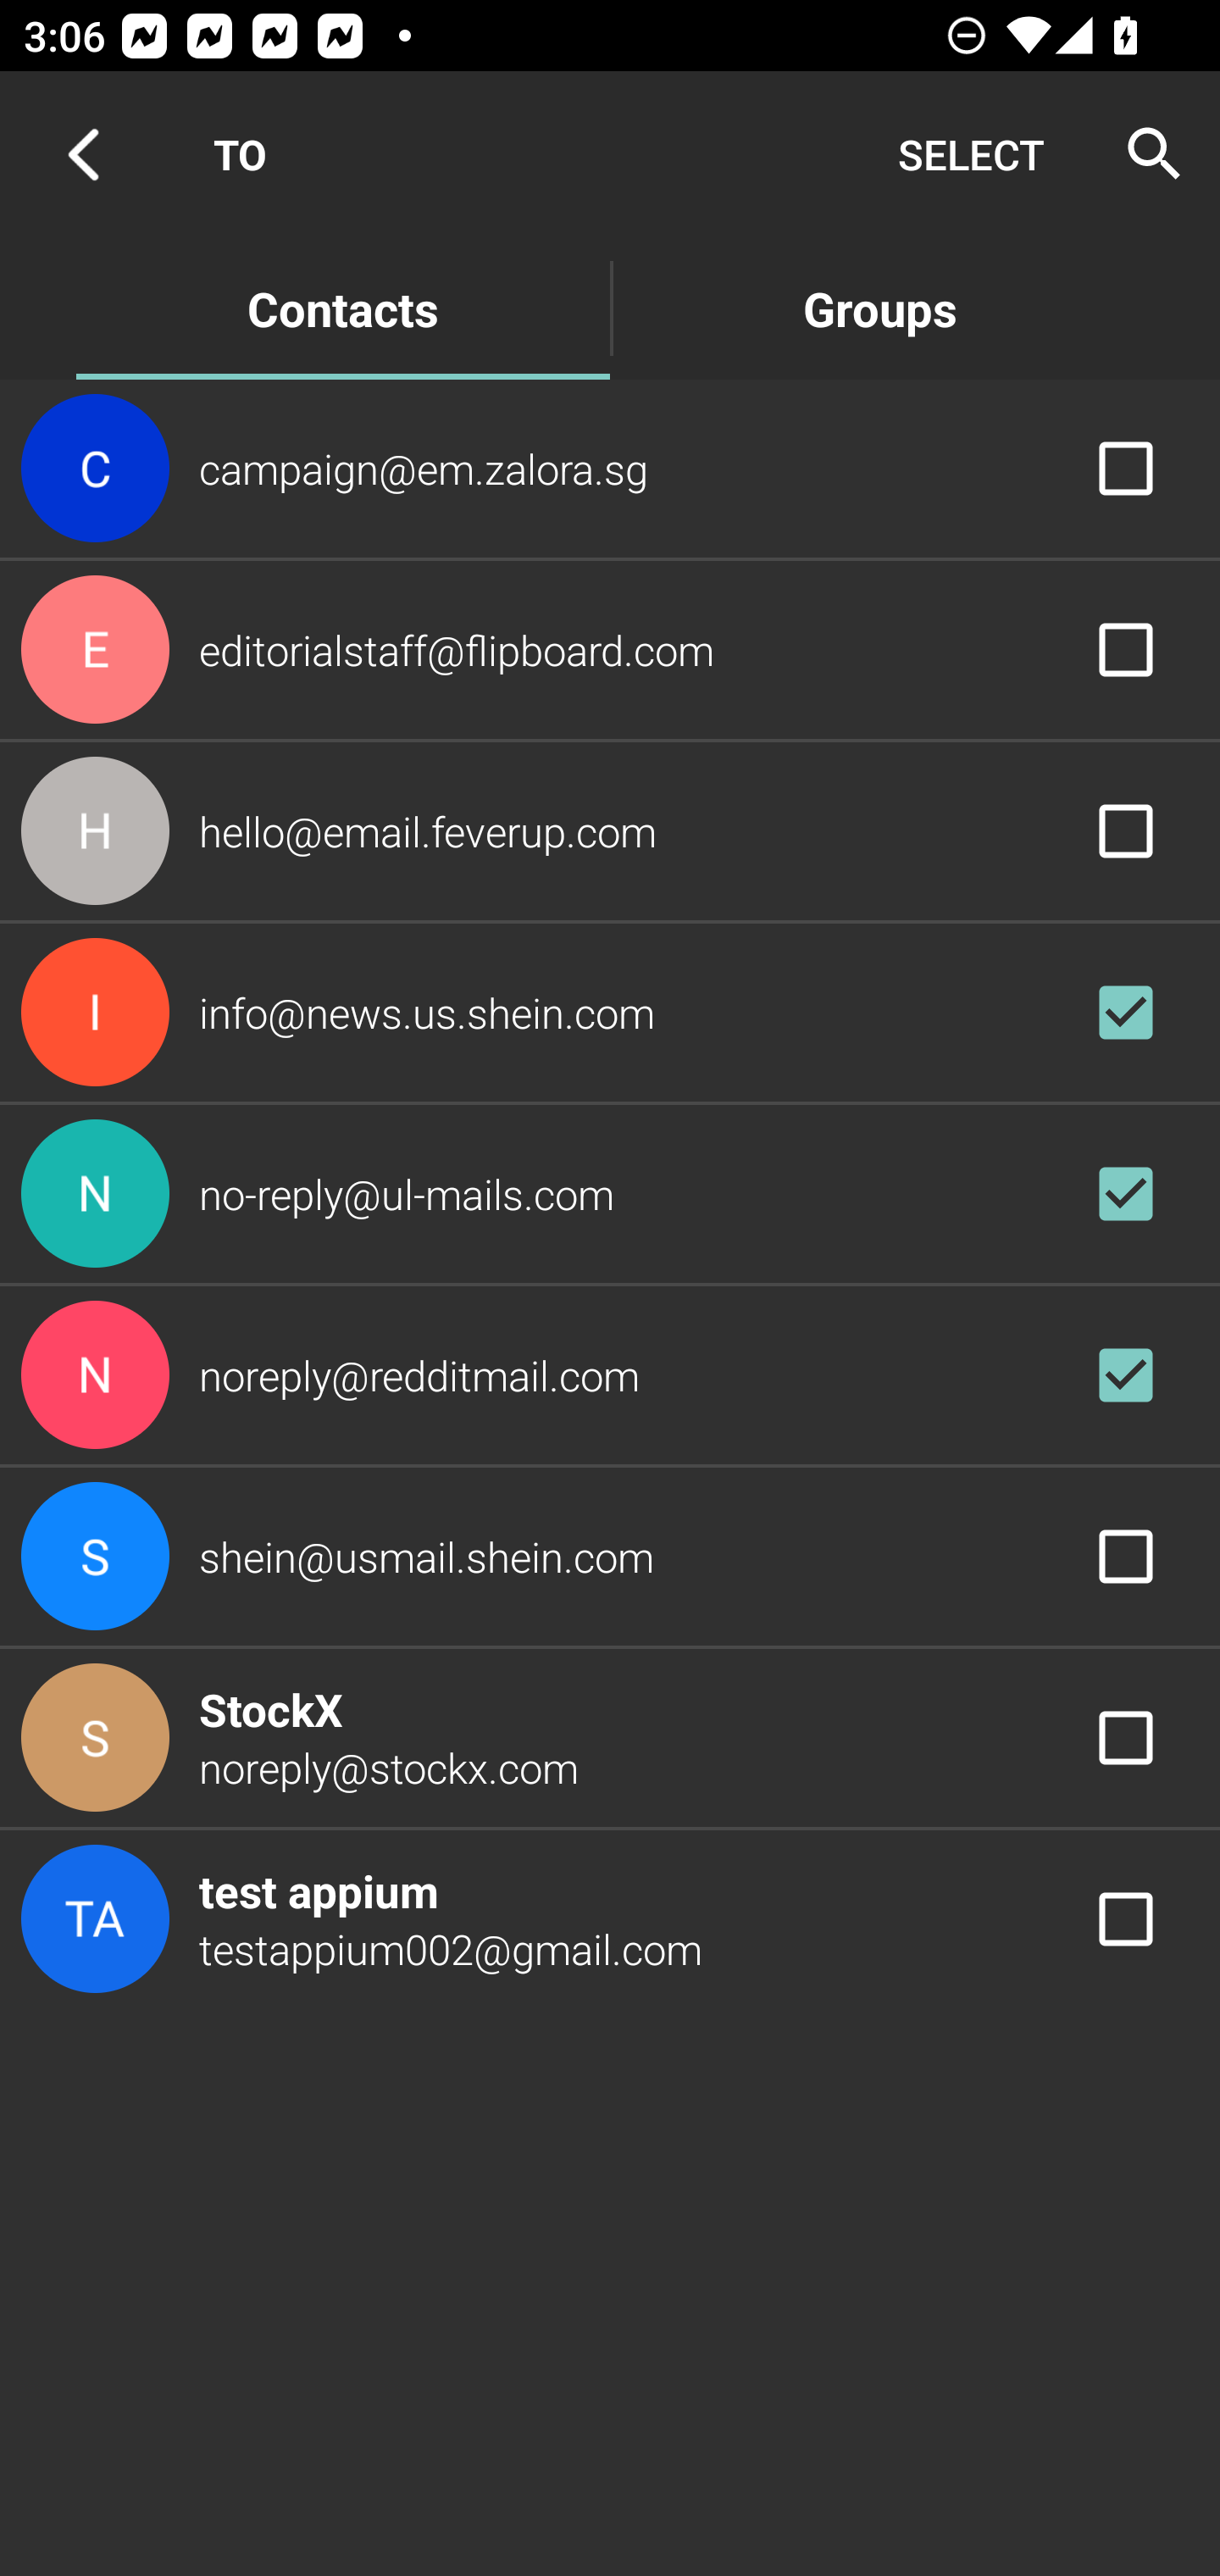  I want to click on test appium testappium002@gmail.com, so click(610, 1920).